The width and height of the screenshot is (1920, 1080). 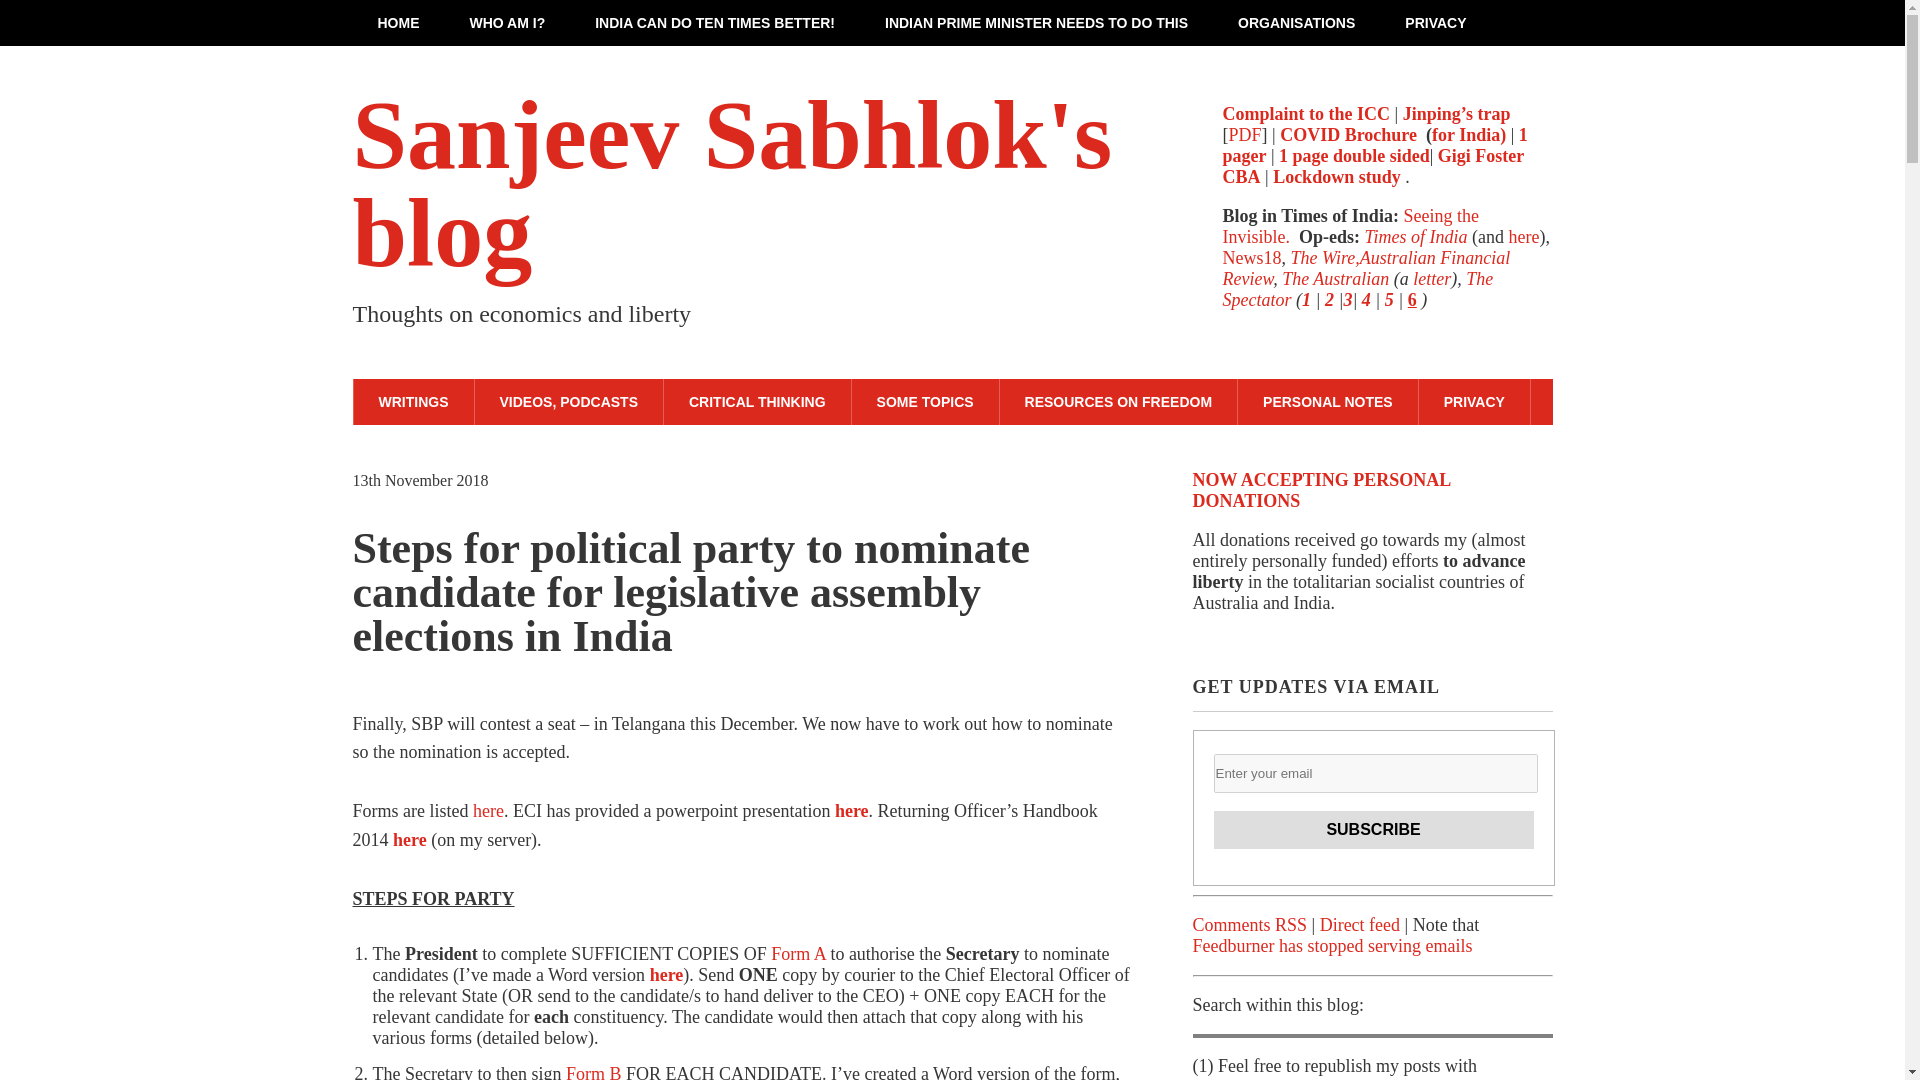 What do you see at coordinates (1324, 258) in the screenshot?
I see `The Wire,` at bounding box center [1324, 258].